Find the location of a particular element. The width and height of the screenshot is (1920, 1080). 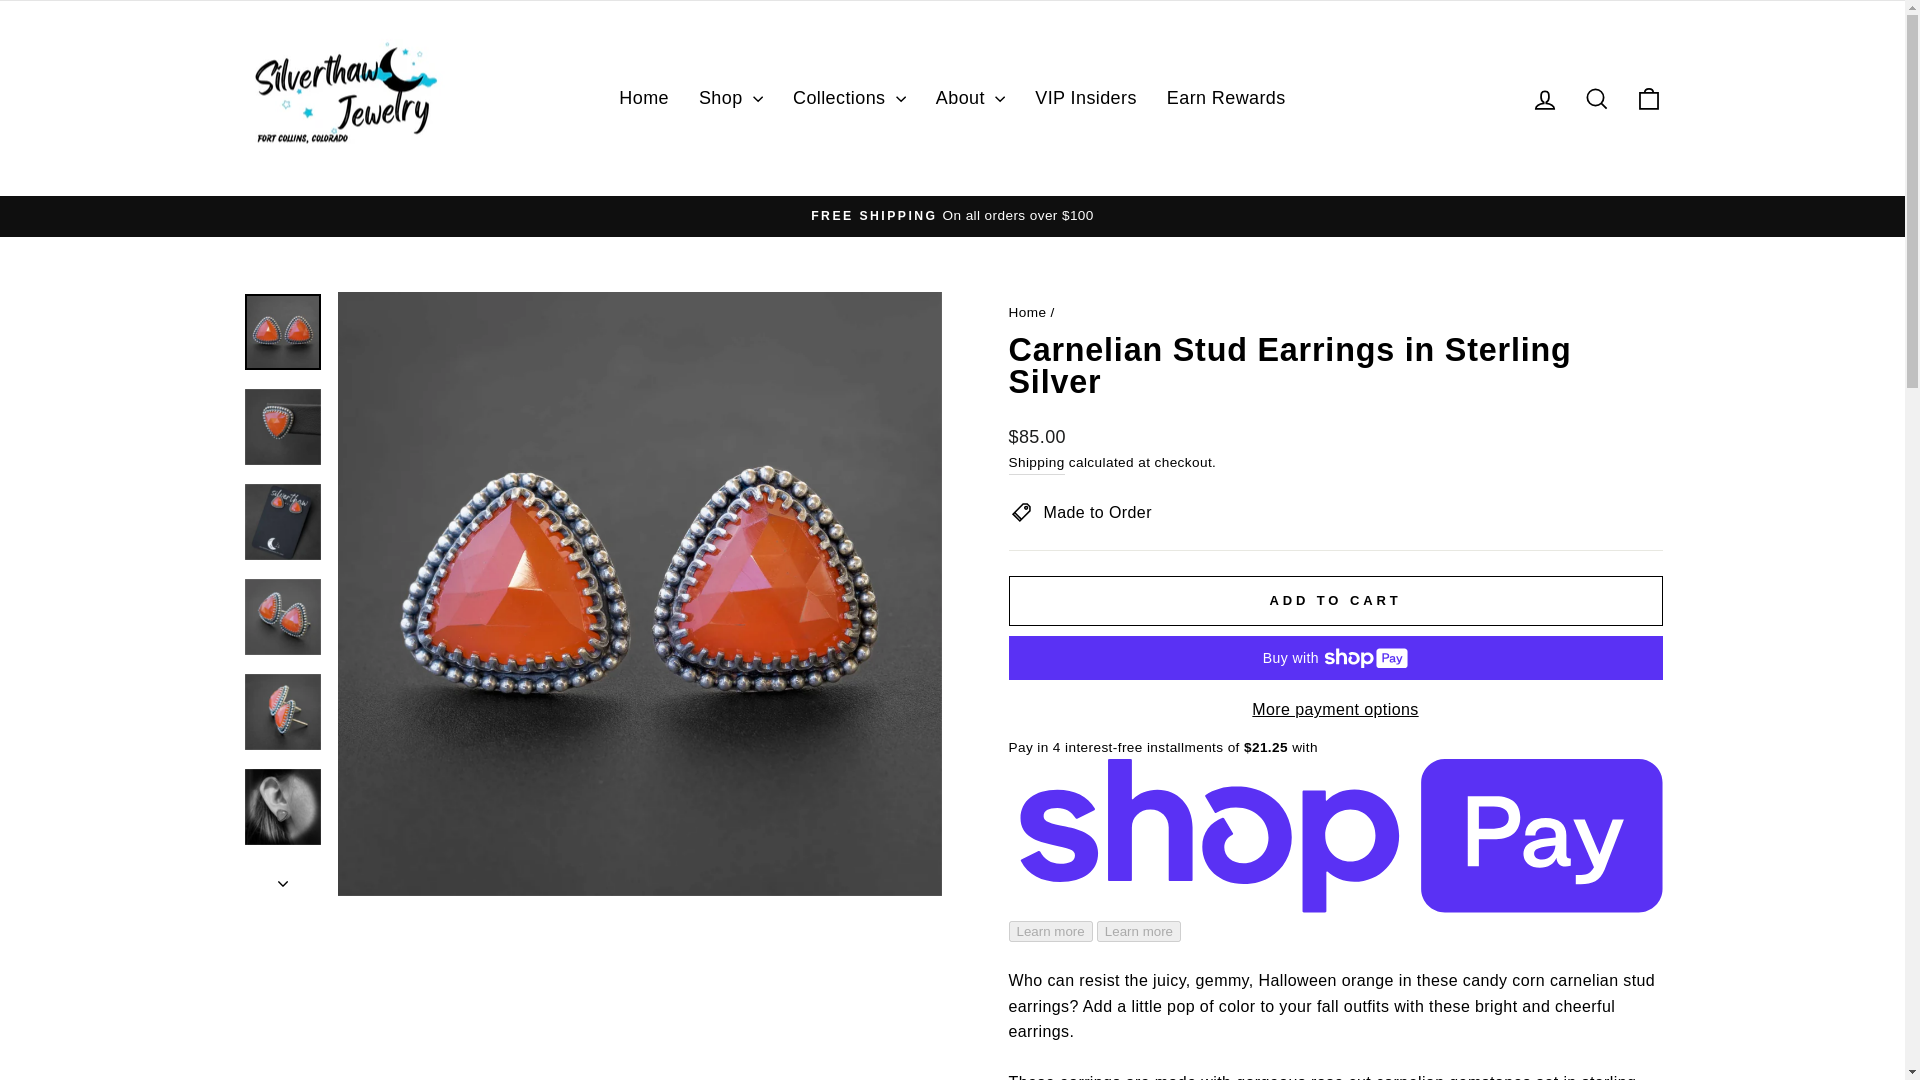

account is located at coordinates (1544, 100).